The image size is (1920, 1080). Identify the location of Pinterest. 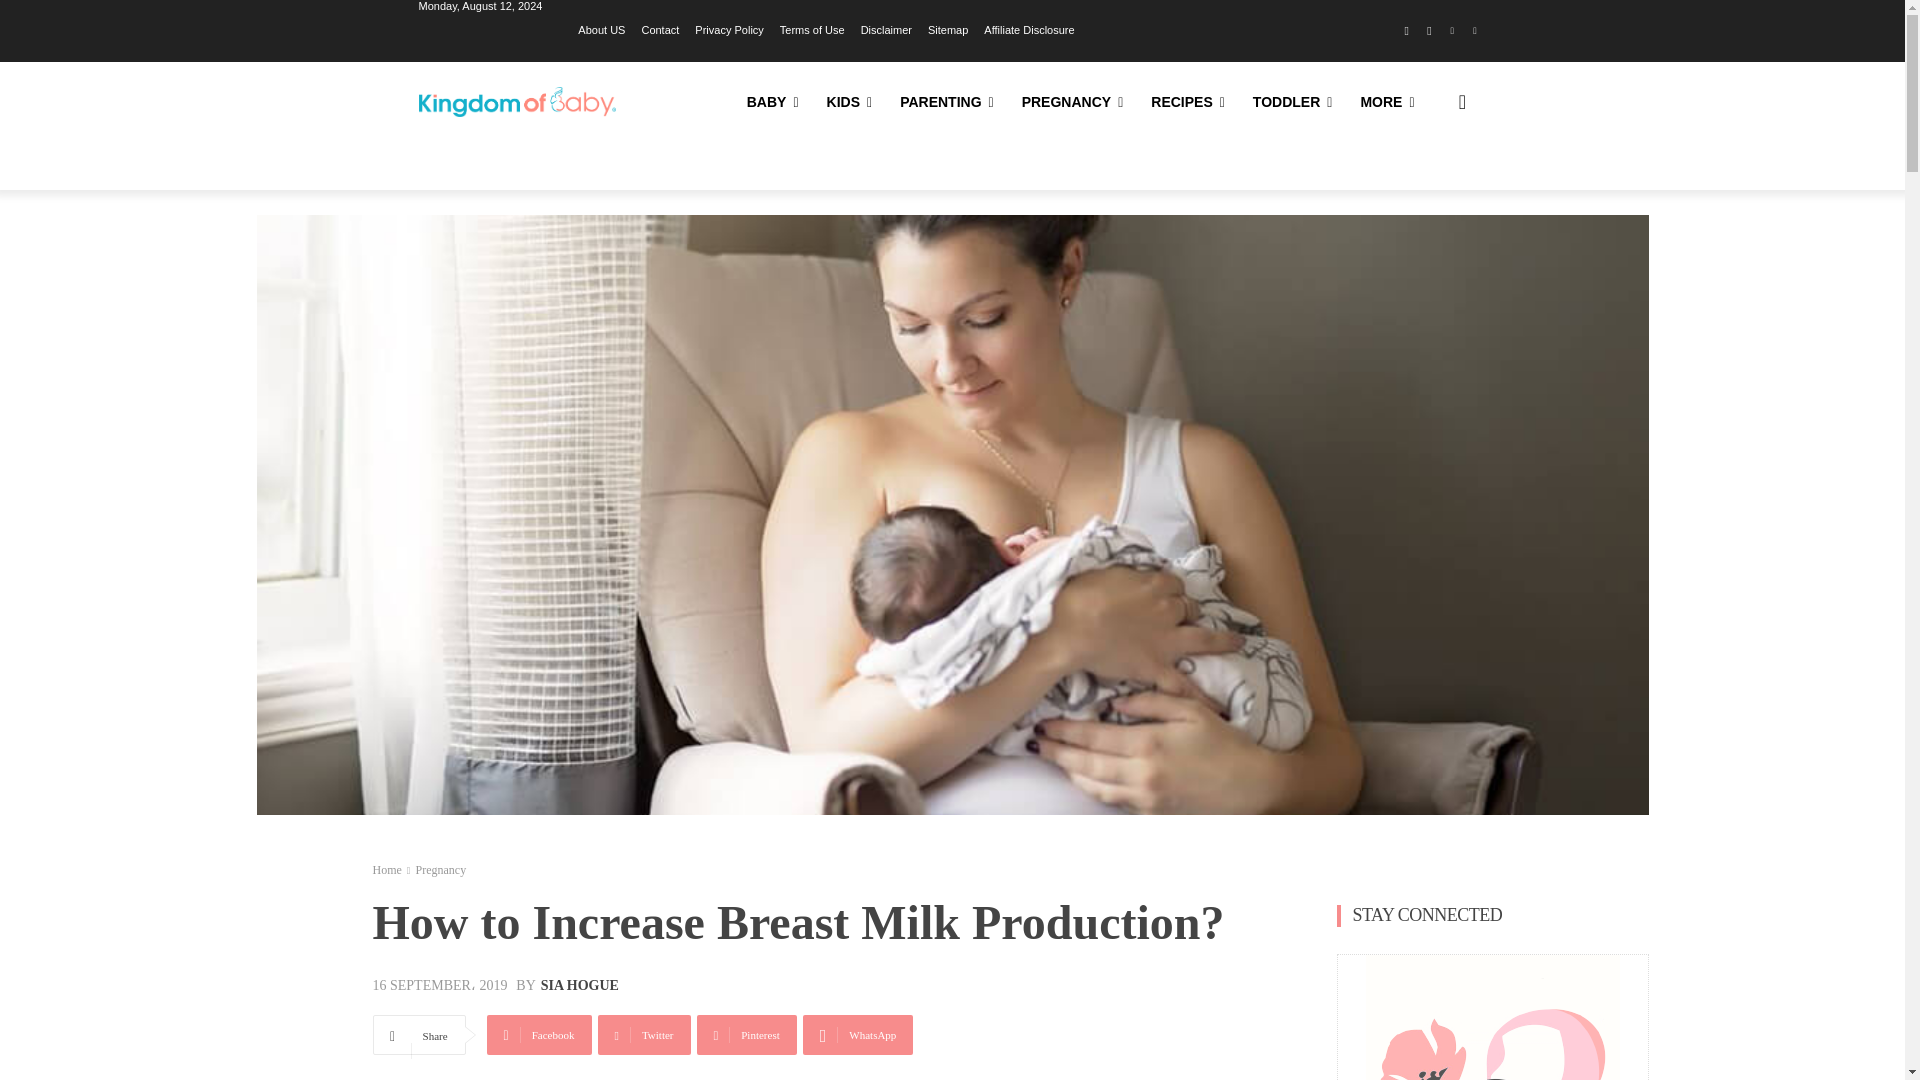
(746, 1035).